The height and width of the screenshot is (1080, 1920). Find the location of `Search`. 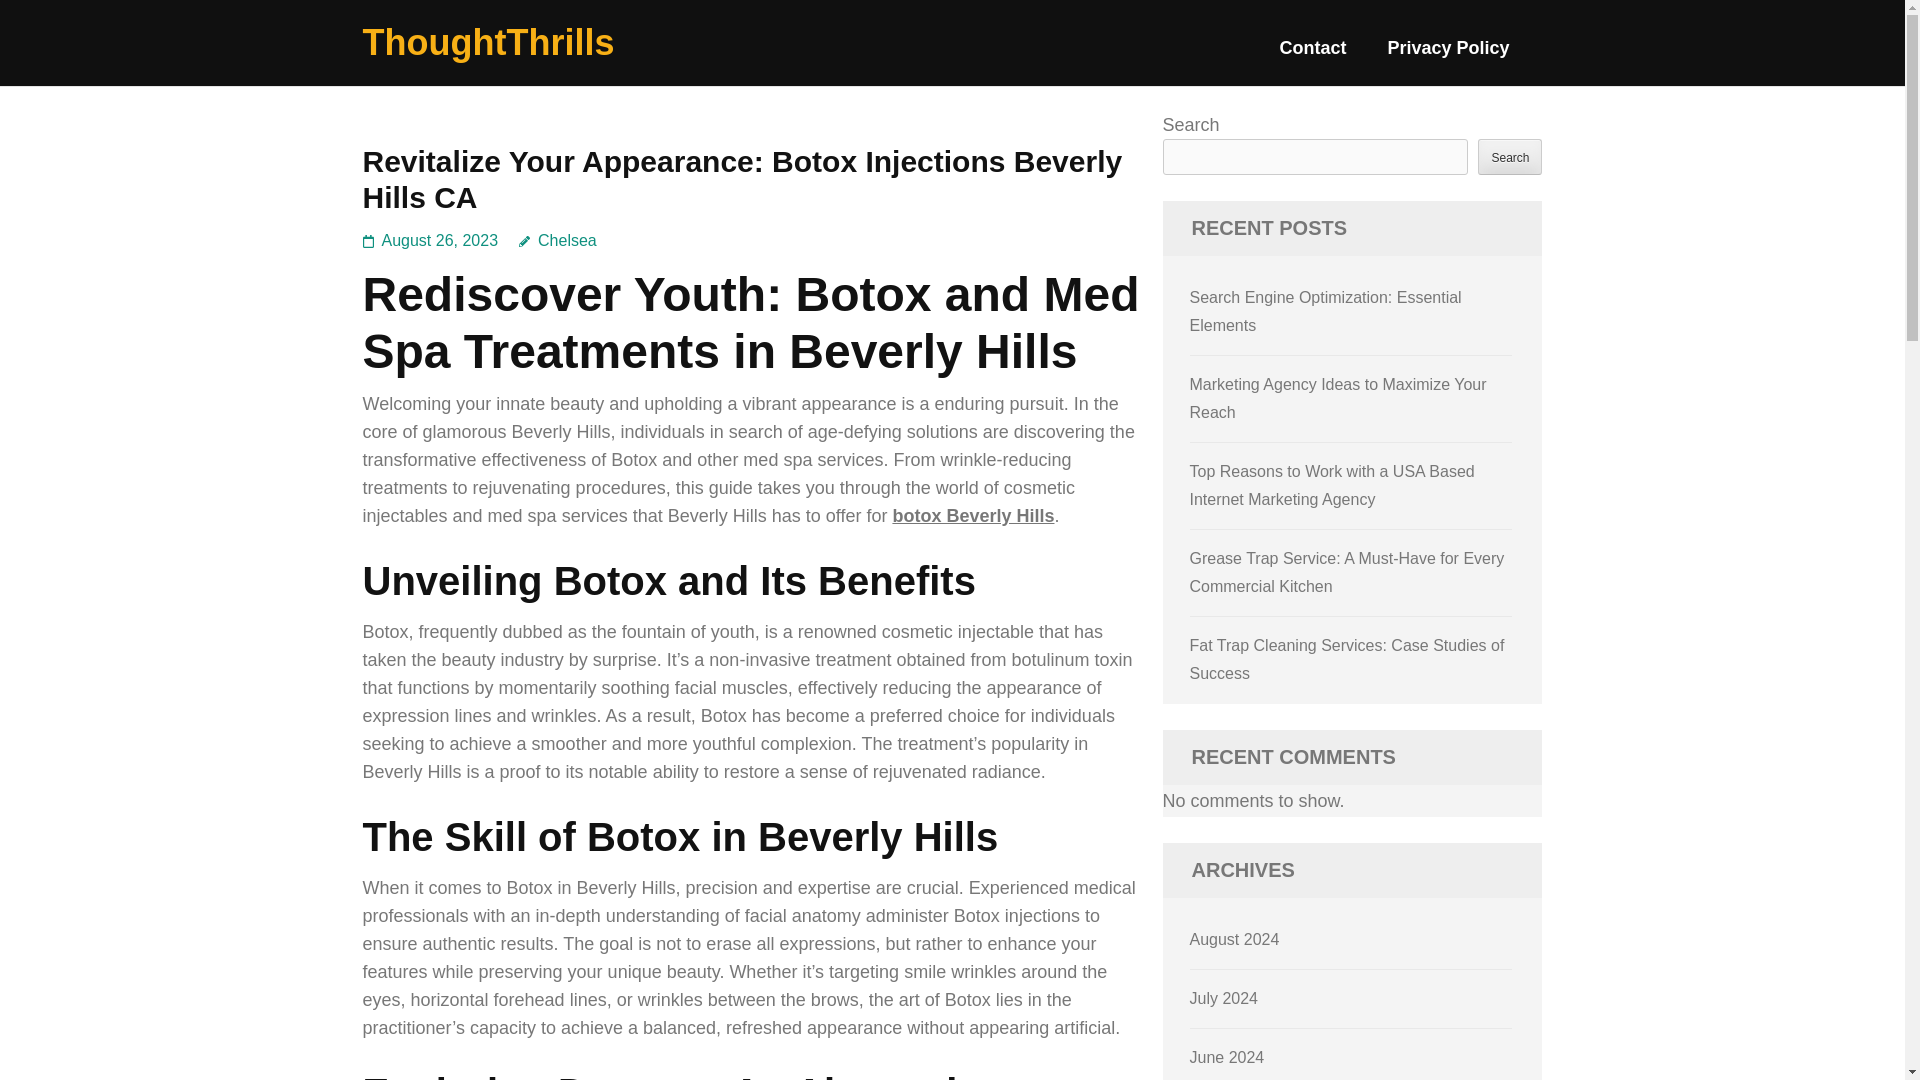

Search is located at coordinates (1510, 156).